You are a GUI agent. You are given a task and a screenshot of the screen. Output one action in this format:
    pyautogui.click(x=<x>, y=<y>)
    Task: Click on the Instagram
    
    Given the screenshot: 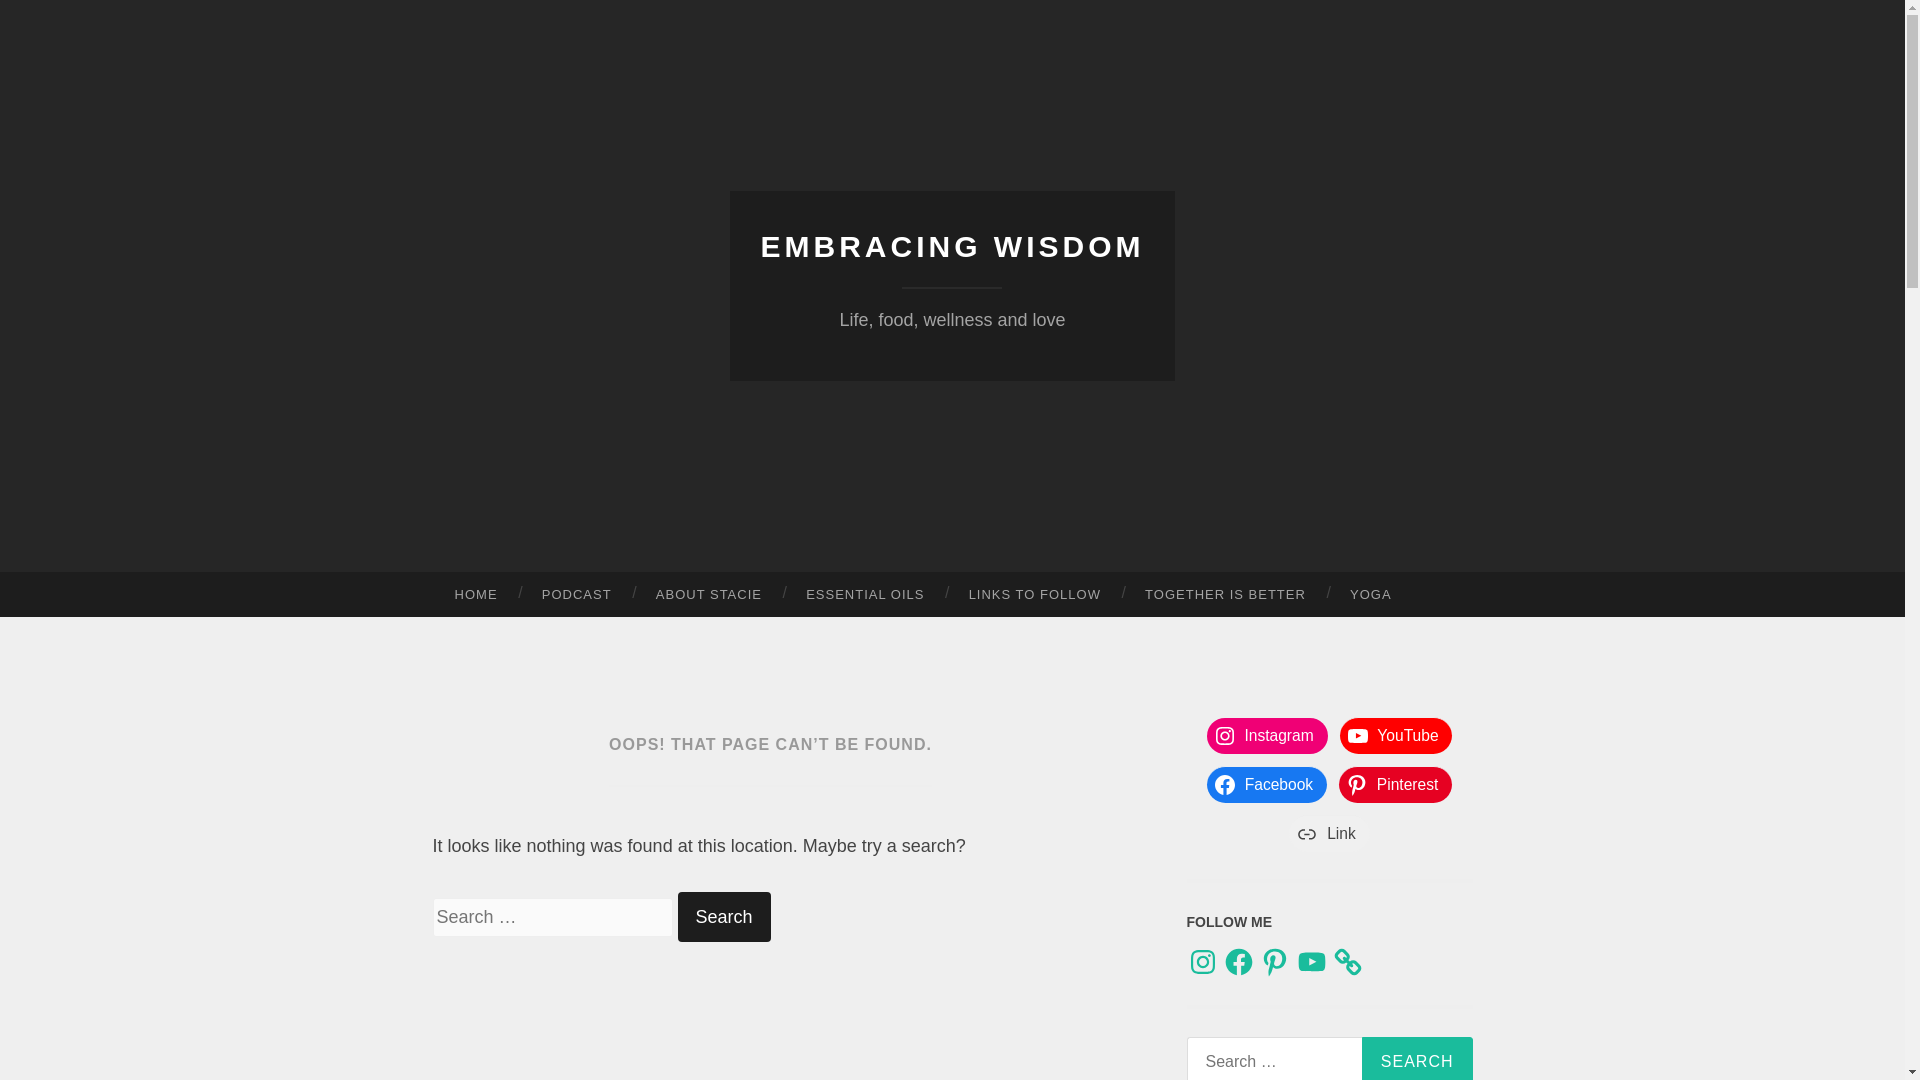 What is the action you would take?
    pyautogui.click(x=1202, y=962)
    